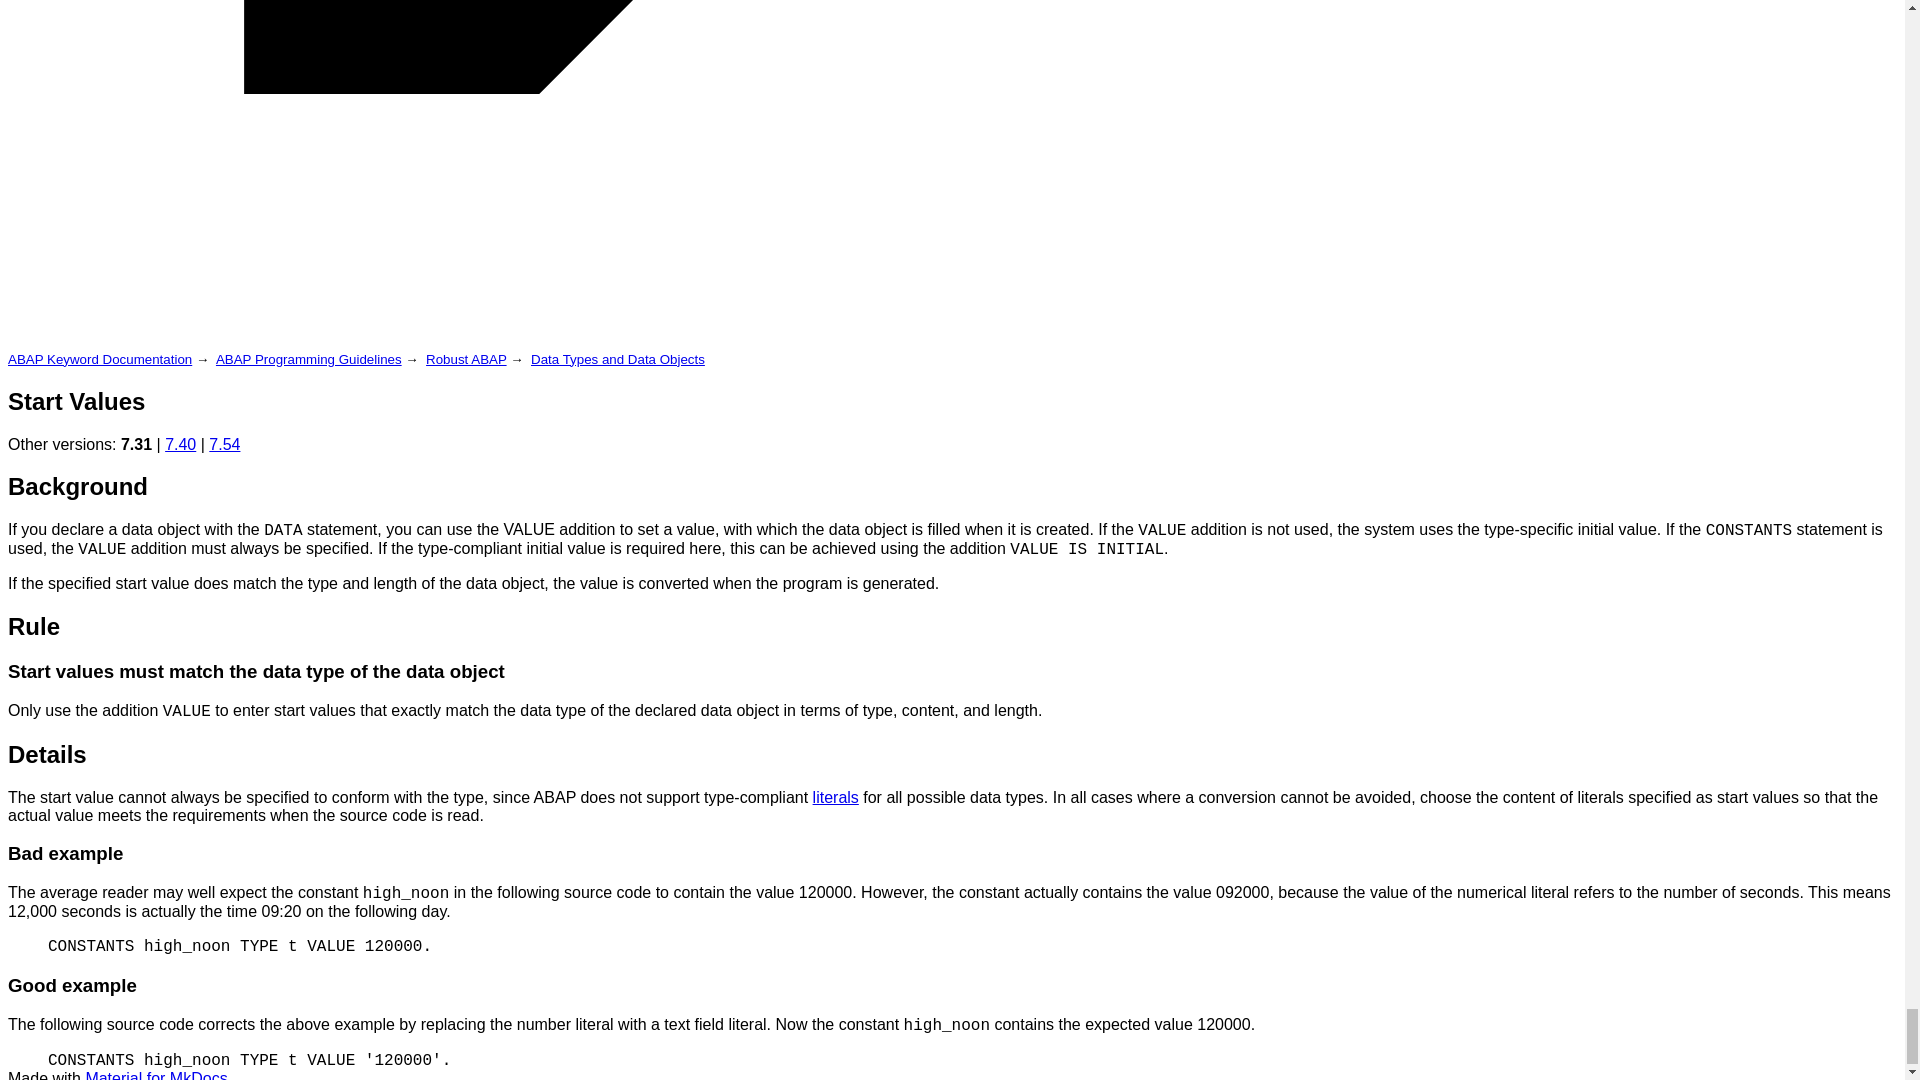 This screenshot has height=1080, width=1920. Describe the element at coordinates (224, 444) in the screenshot. I see `7.54` at that location.